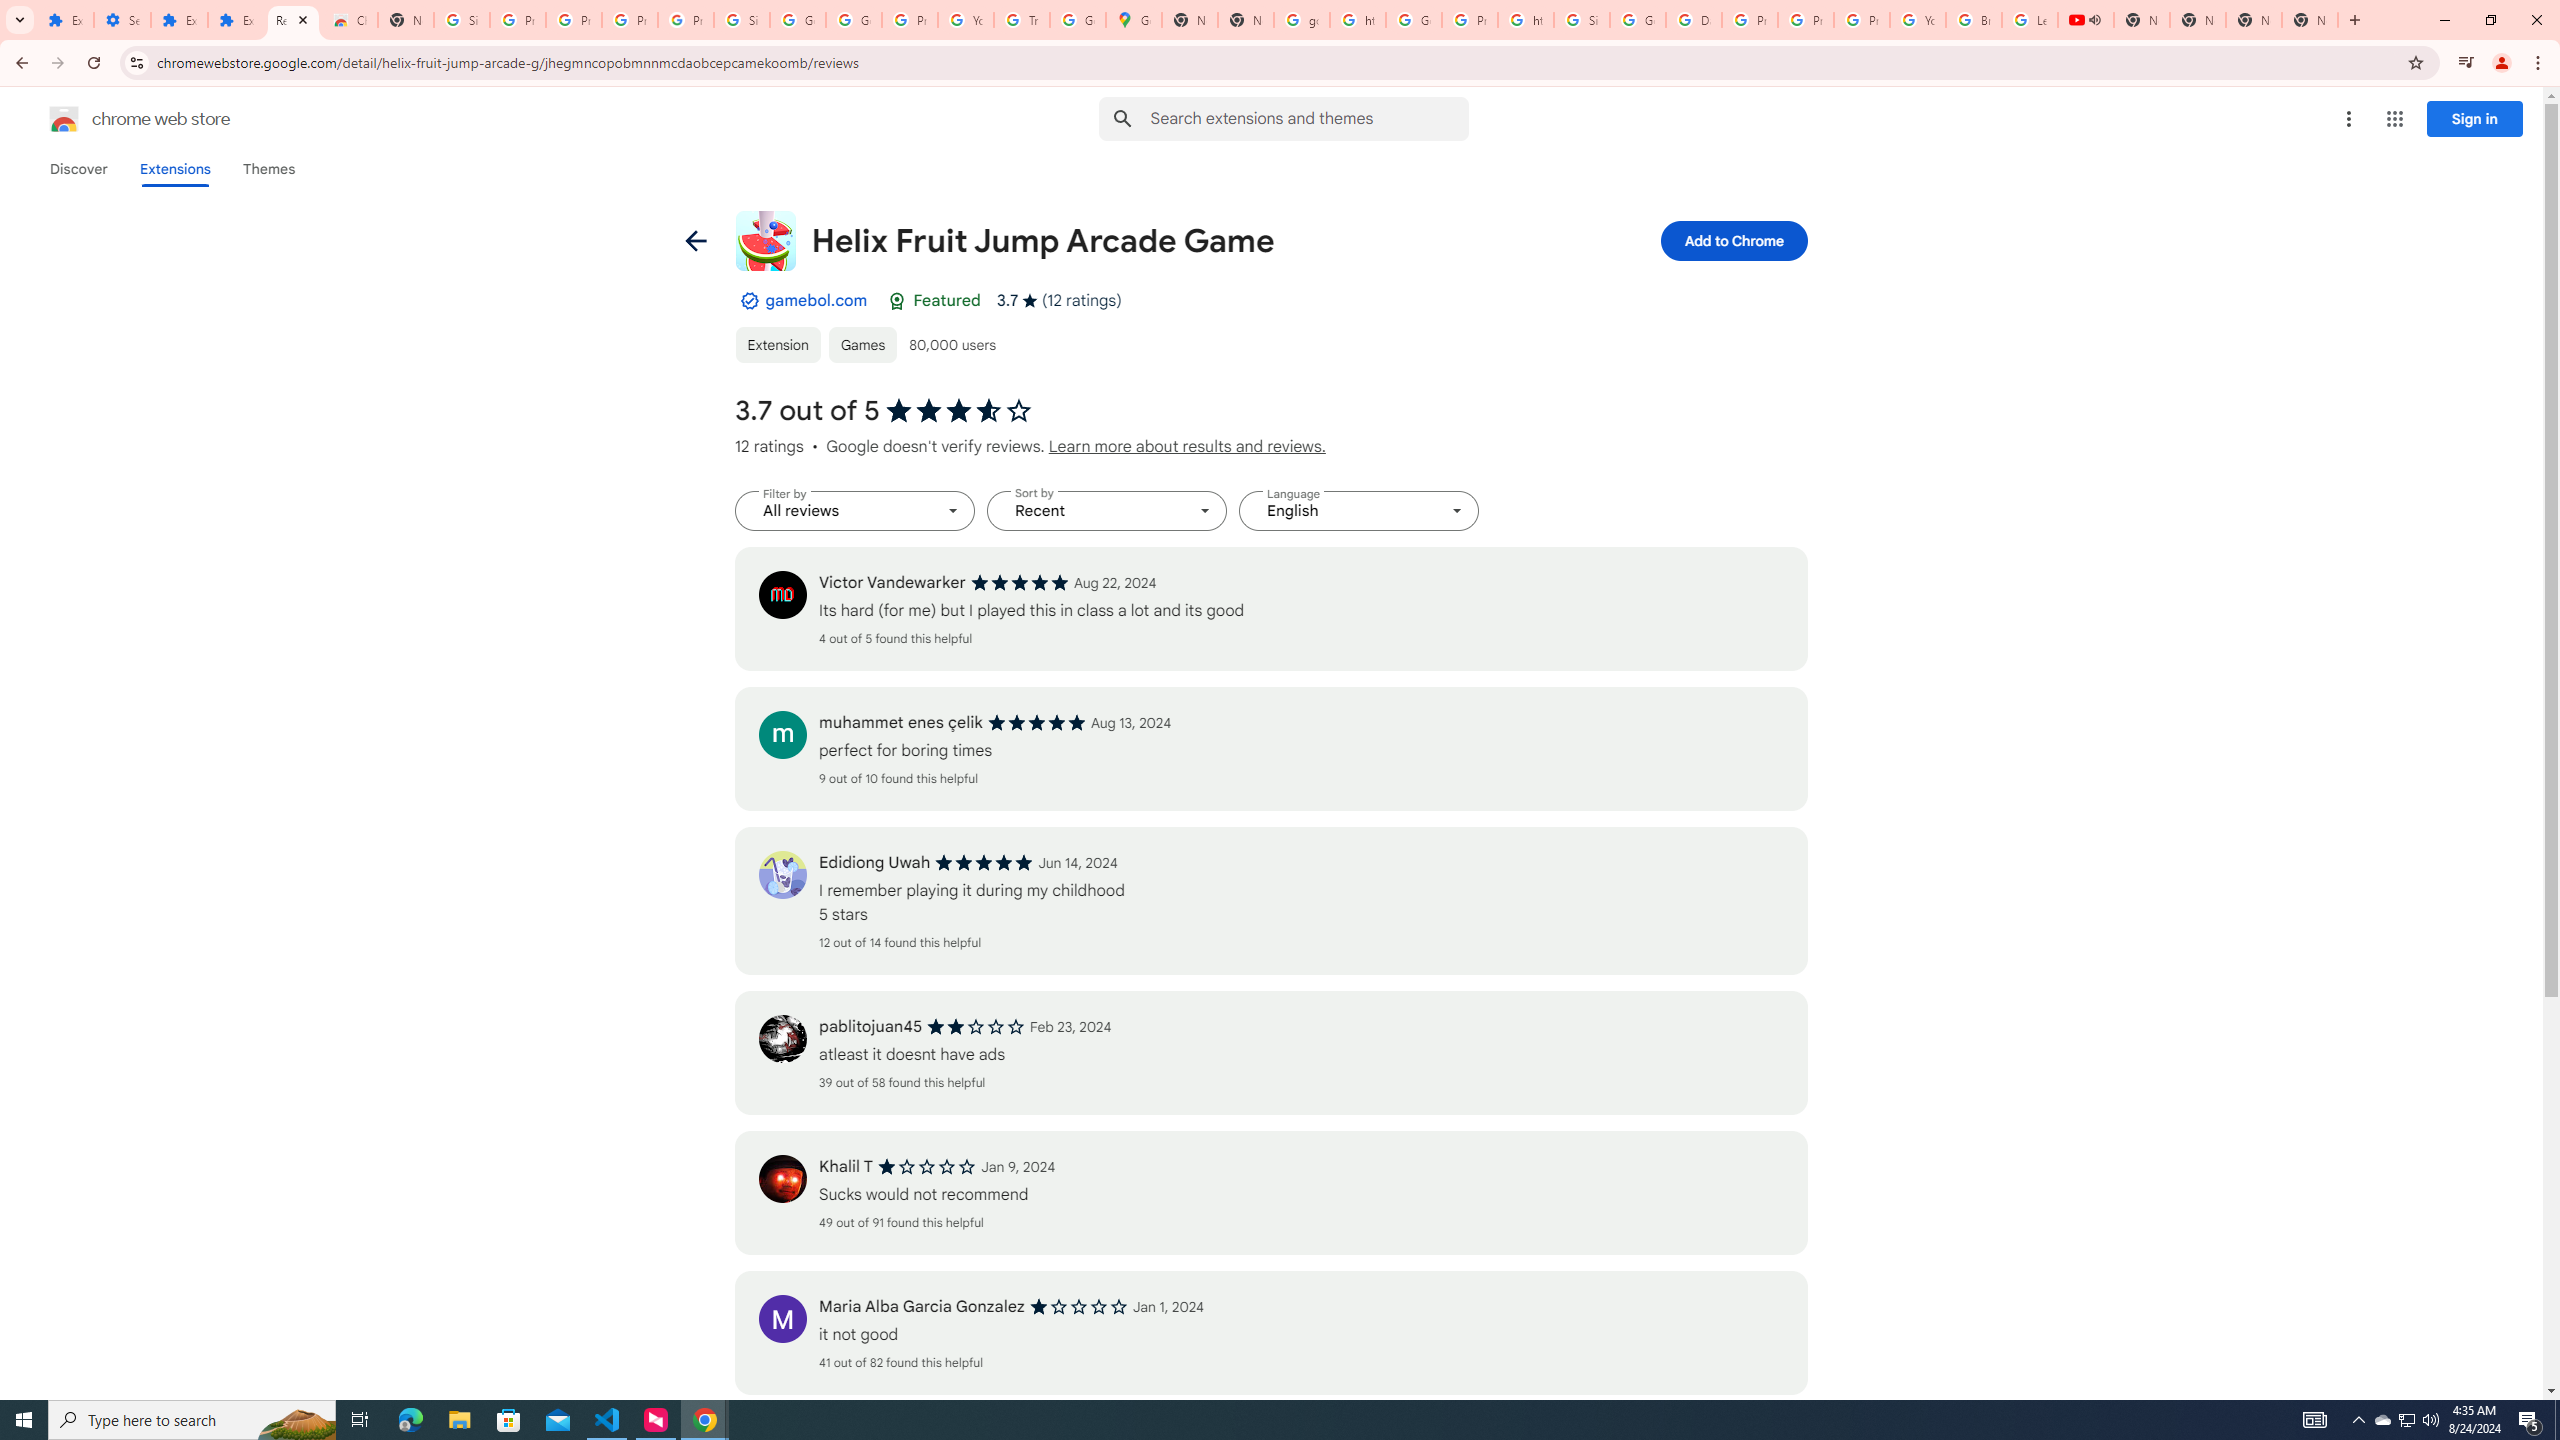 This screenshot has height=1440, width=2560. I want to click on Featured Badge, so click(897, 300).